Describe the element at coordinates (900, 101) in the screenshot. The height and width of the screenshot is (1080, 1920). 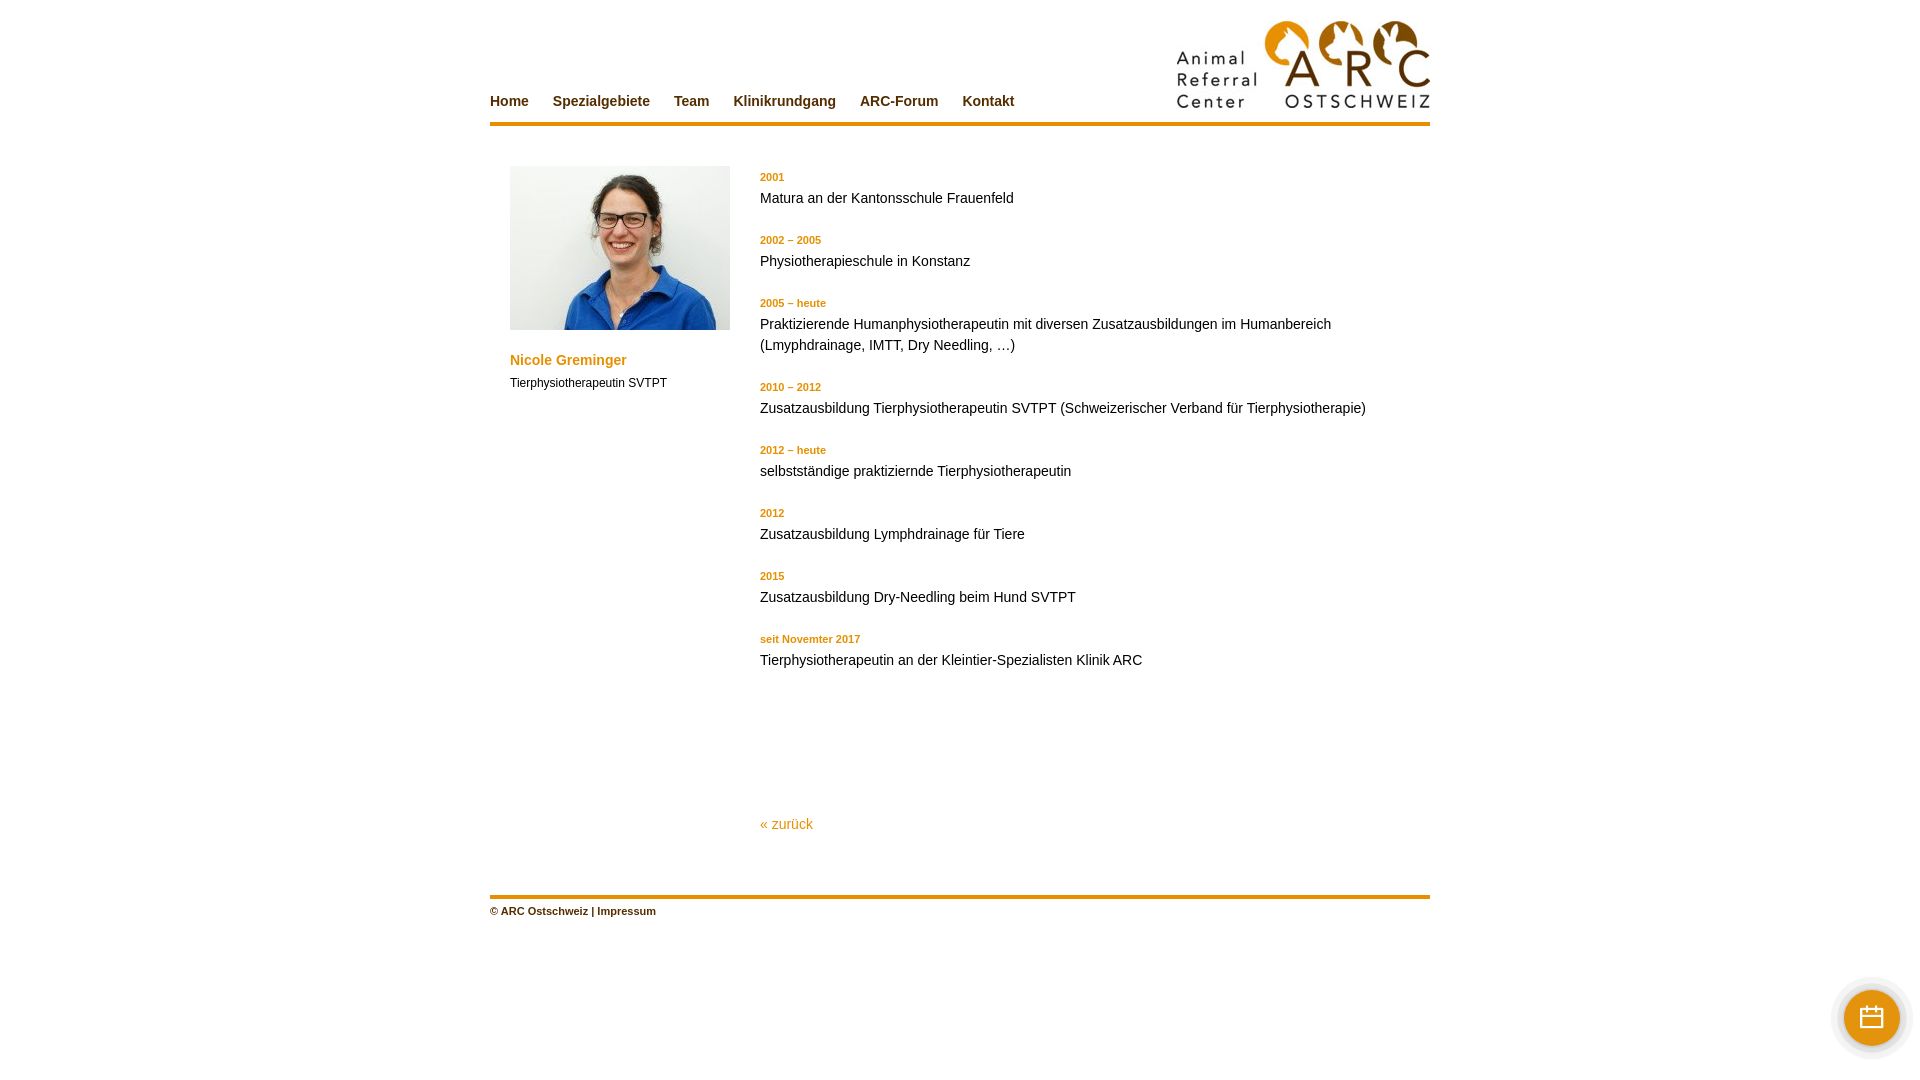
I see `ARC-Forum` at that location.